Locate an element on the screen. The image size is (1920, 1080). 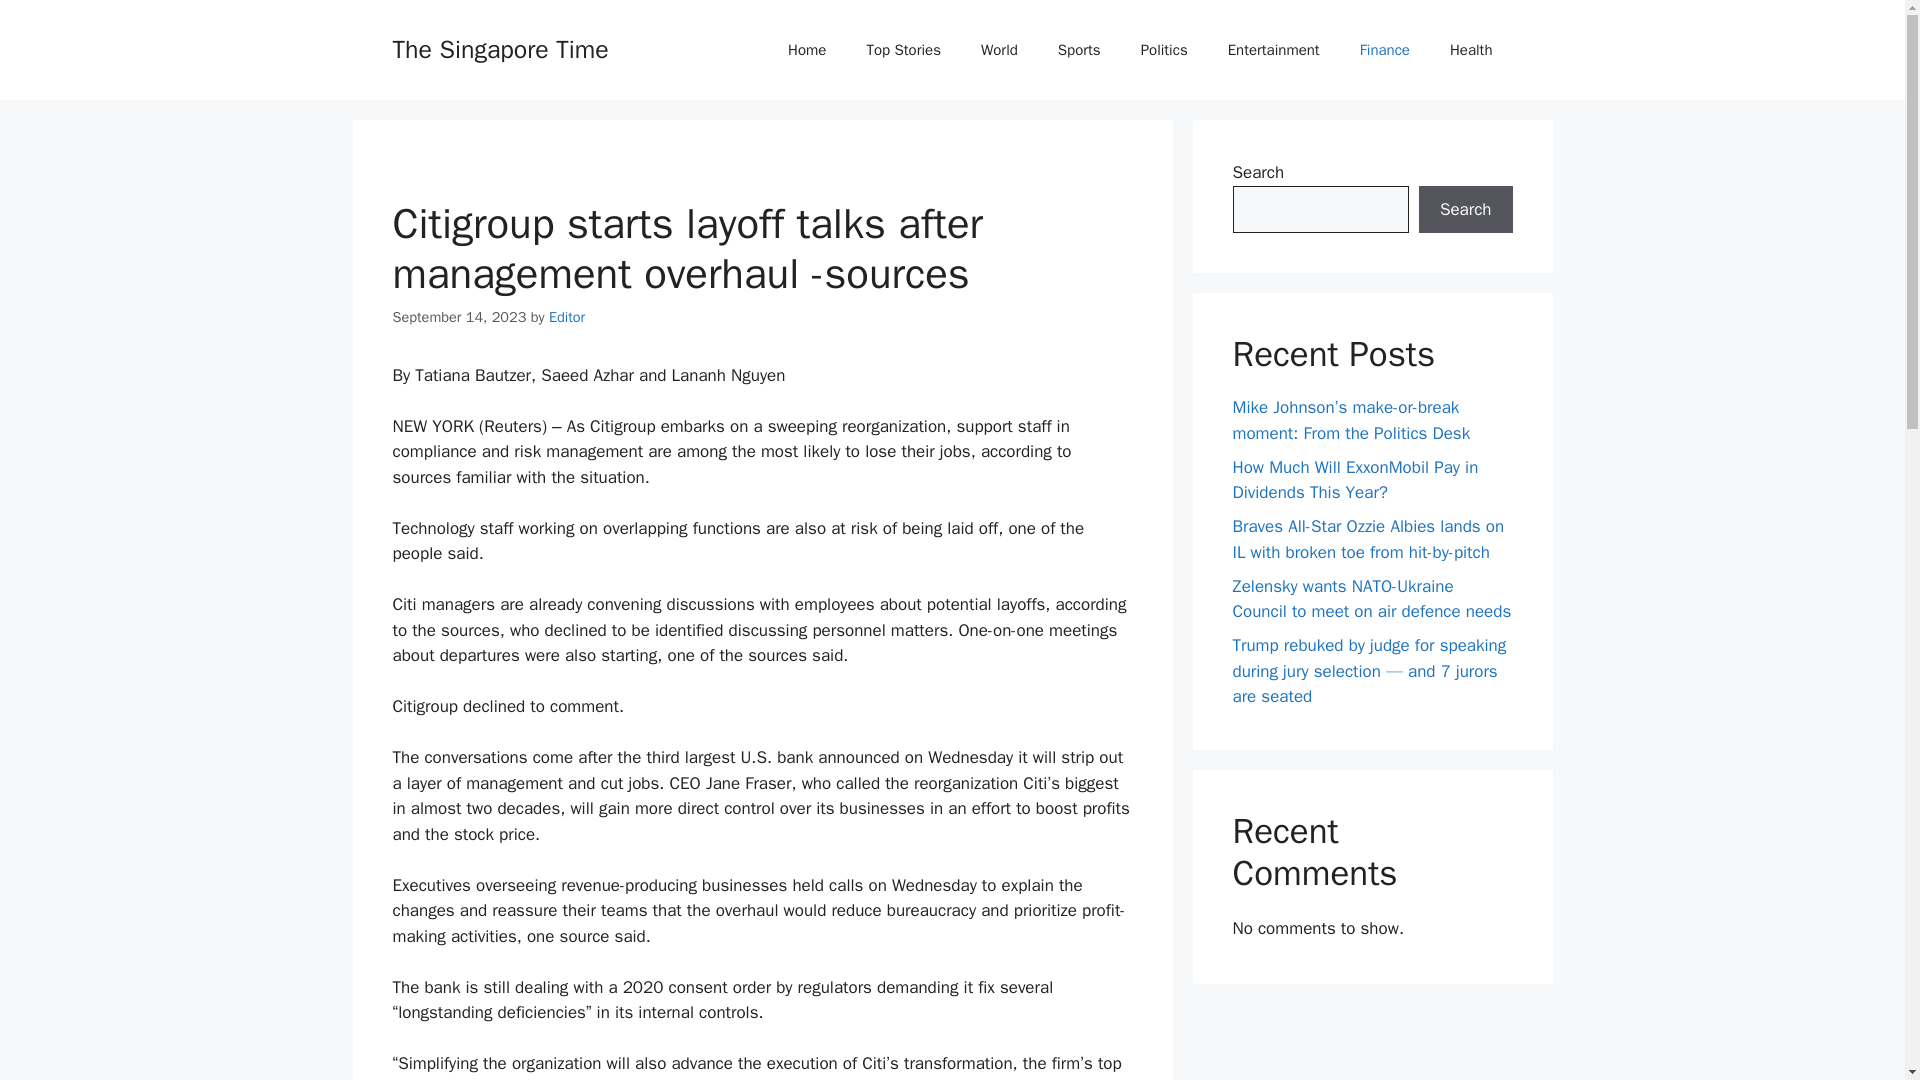
The Singapore Time is located at coordinates (500, 48).